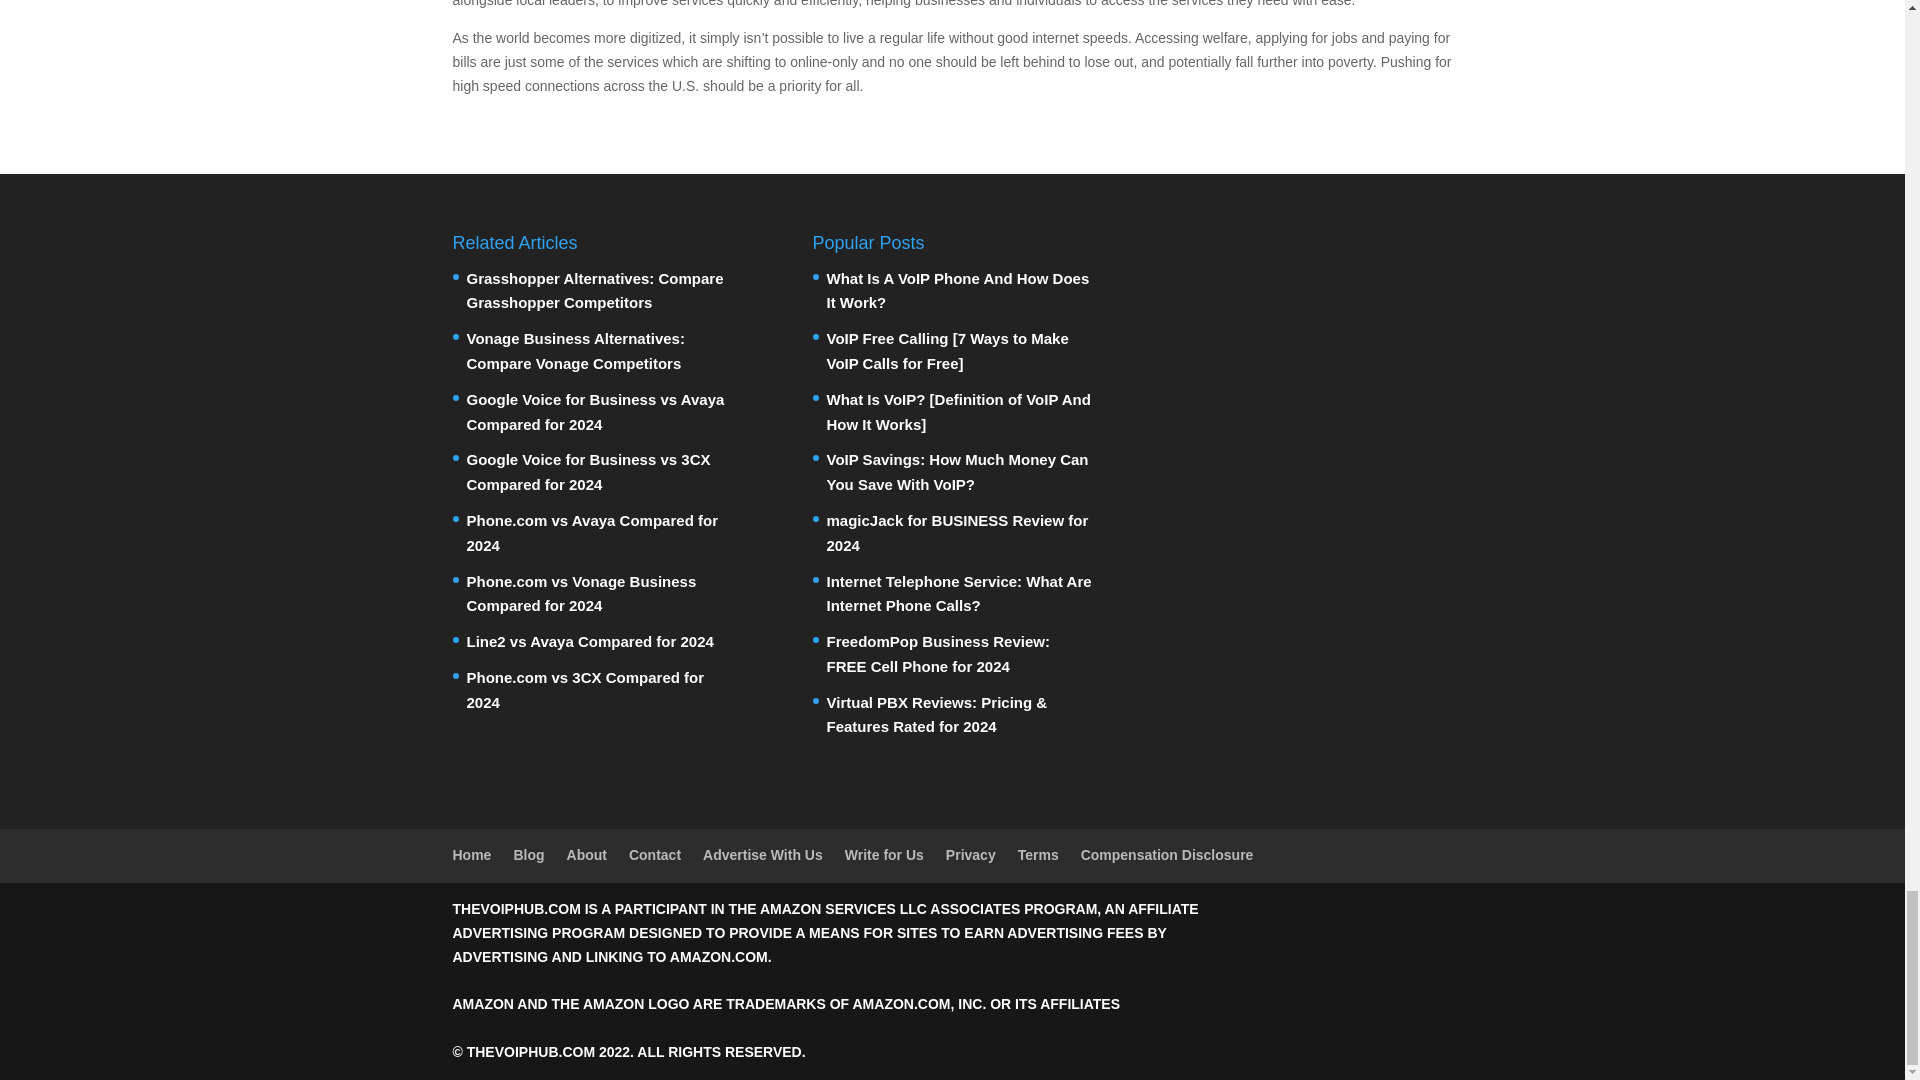  What do you see at coordinates (588, 472) in the screenshot?
I see `Google Voice for Business vs 3CX Compared for 2024` at bounding box center [588, 472].